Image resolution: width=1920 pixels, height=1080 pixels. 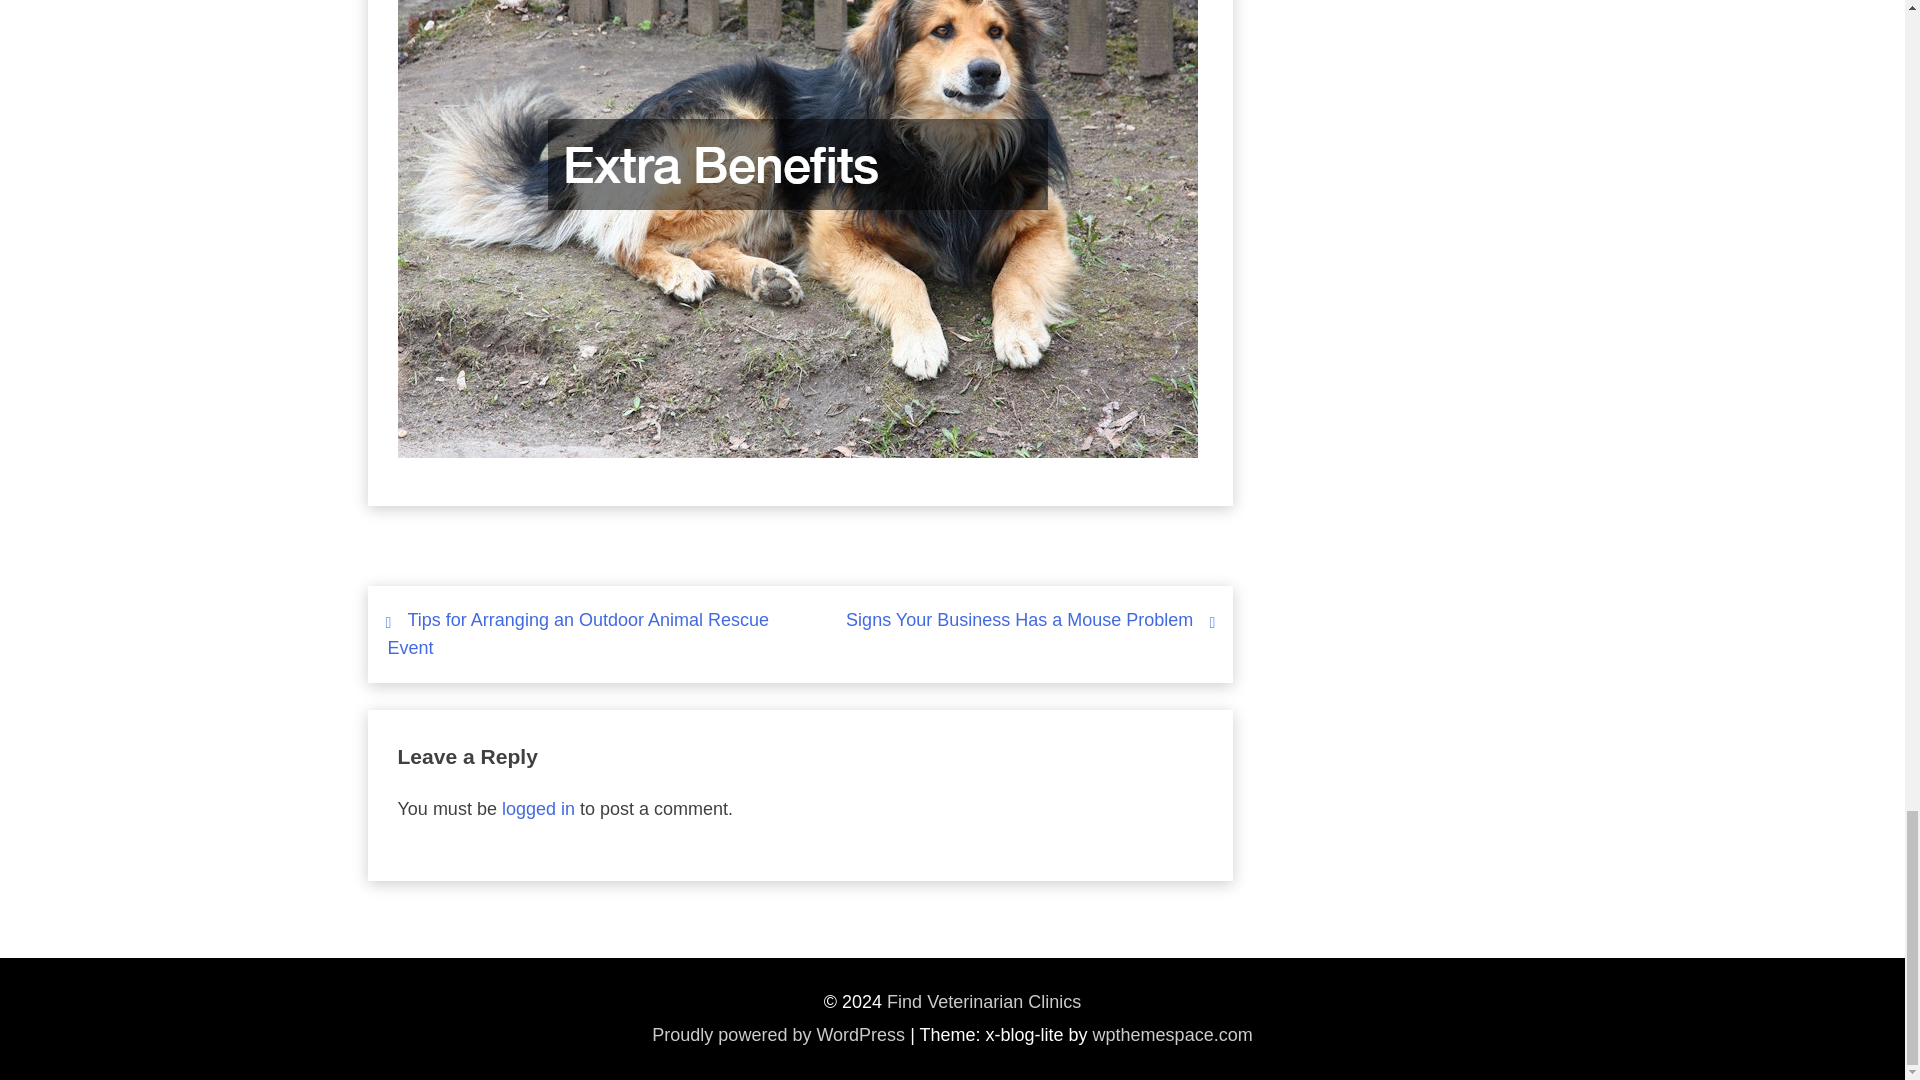 What do you see at coordinates (984, 1002) in the screenshot?
I see `Find Veterinarian Clinics` at bounding box center [984, 1002].